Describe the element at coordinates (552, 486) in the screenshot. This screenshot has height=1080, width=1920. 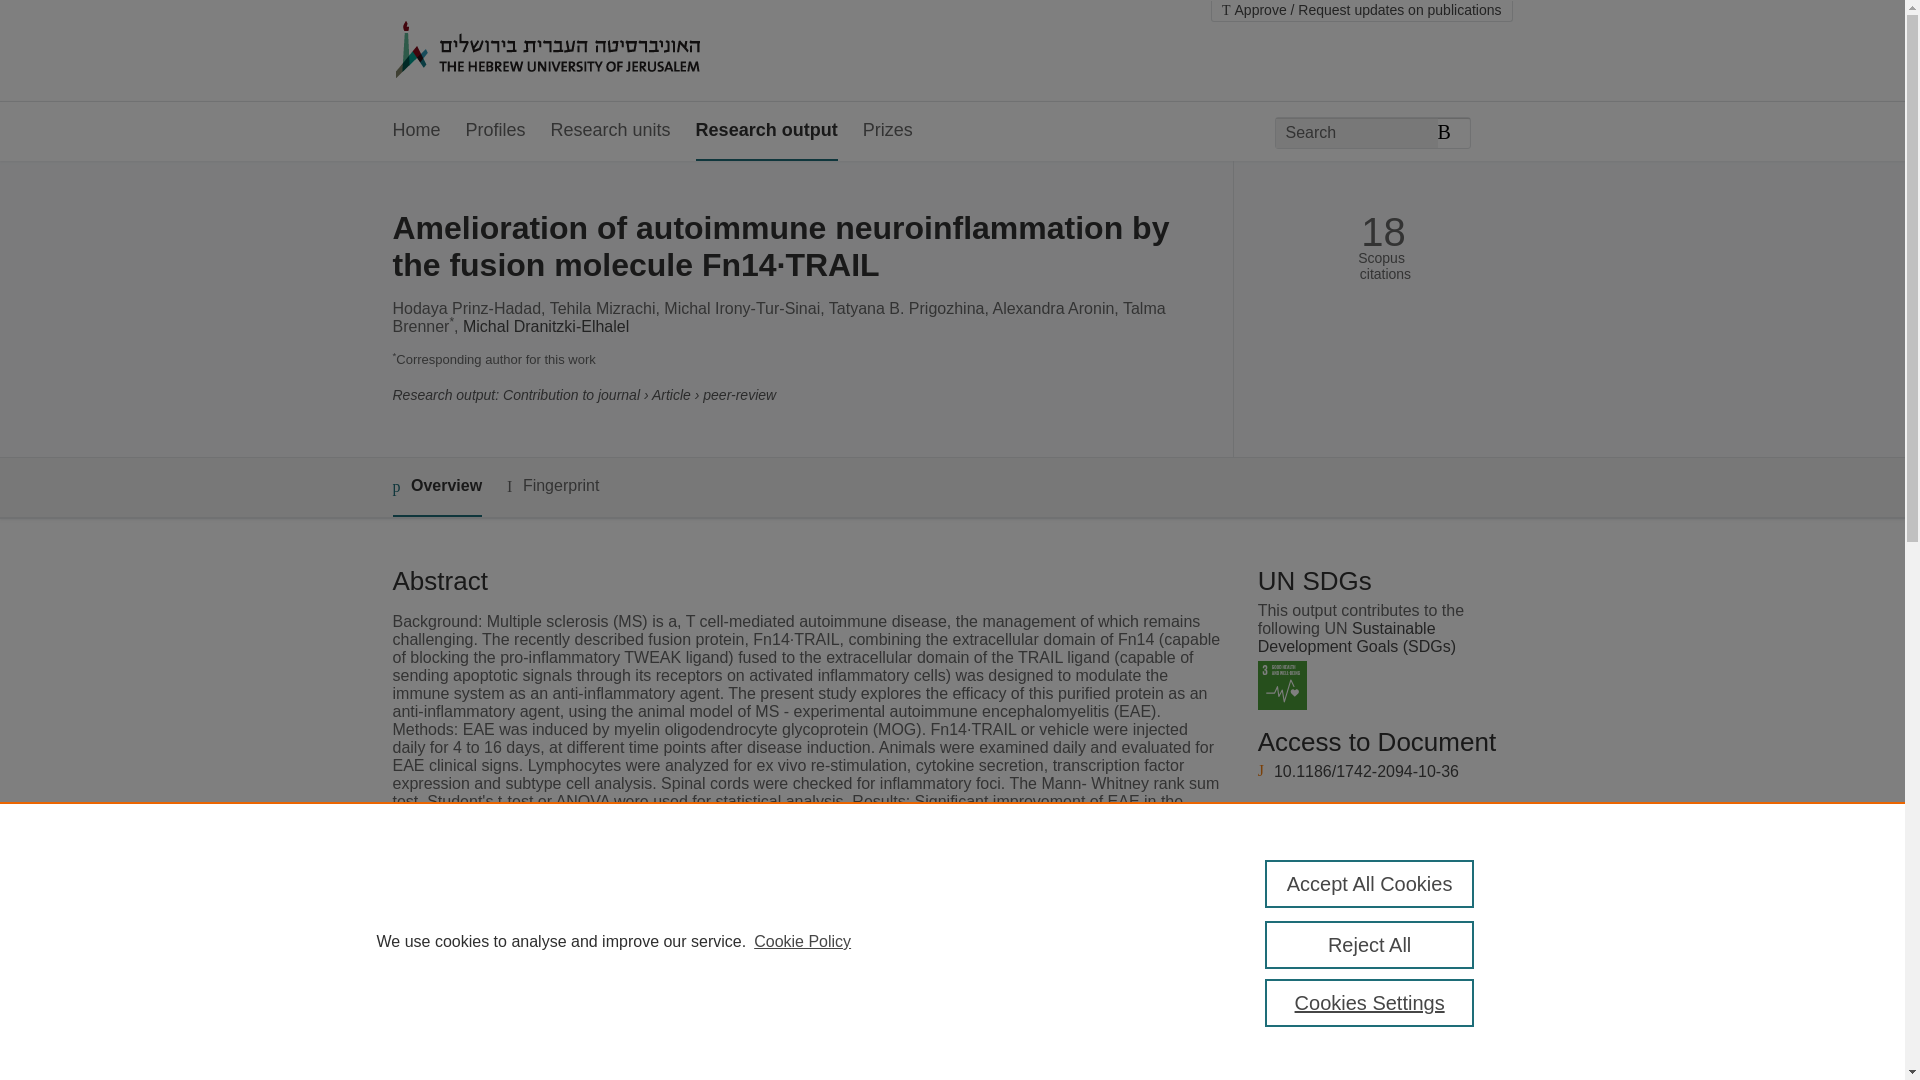
I see `Fingerprint` at that location.